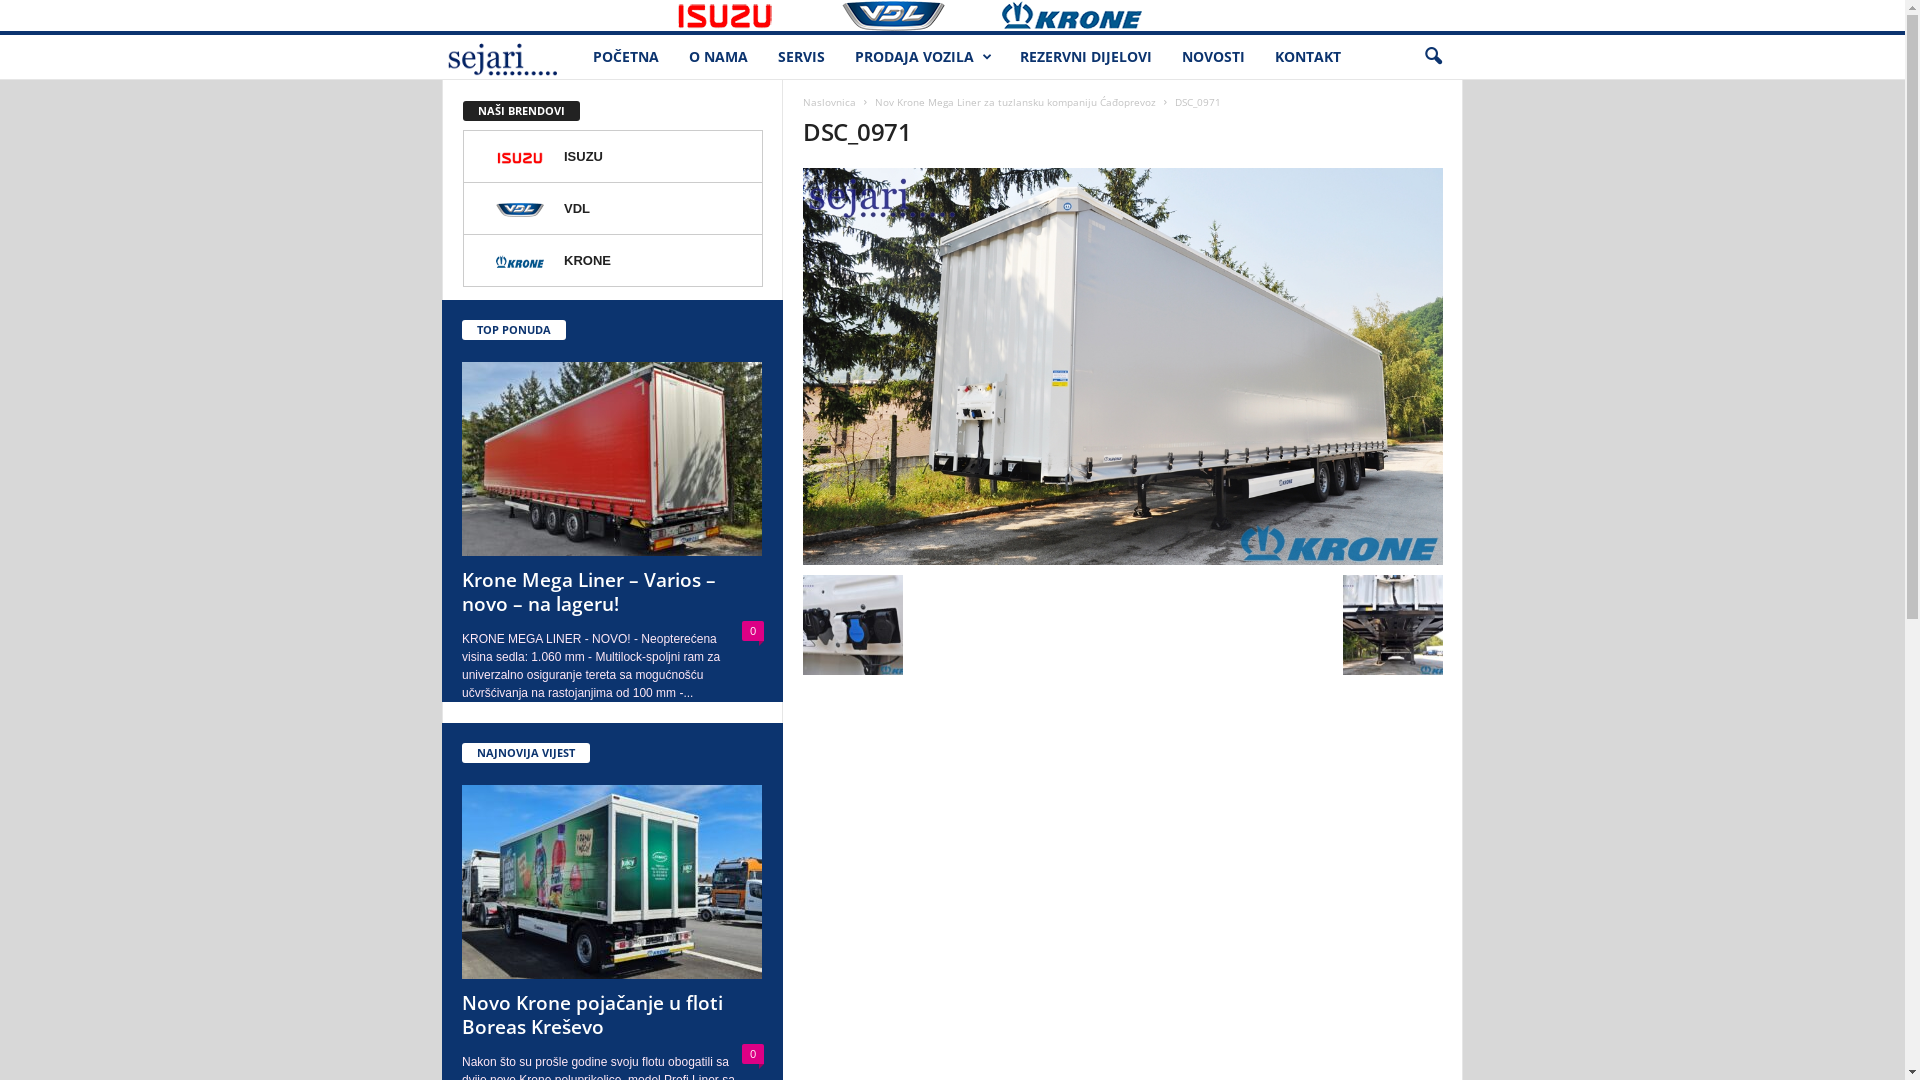 The image size is (1920, 1080). Describe the element at coordinates (550, 14) in the screenshot. I see `###############################` at that location.